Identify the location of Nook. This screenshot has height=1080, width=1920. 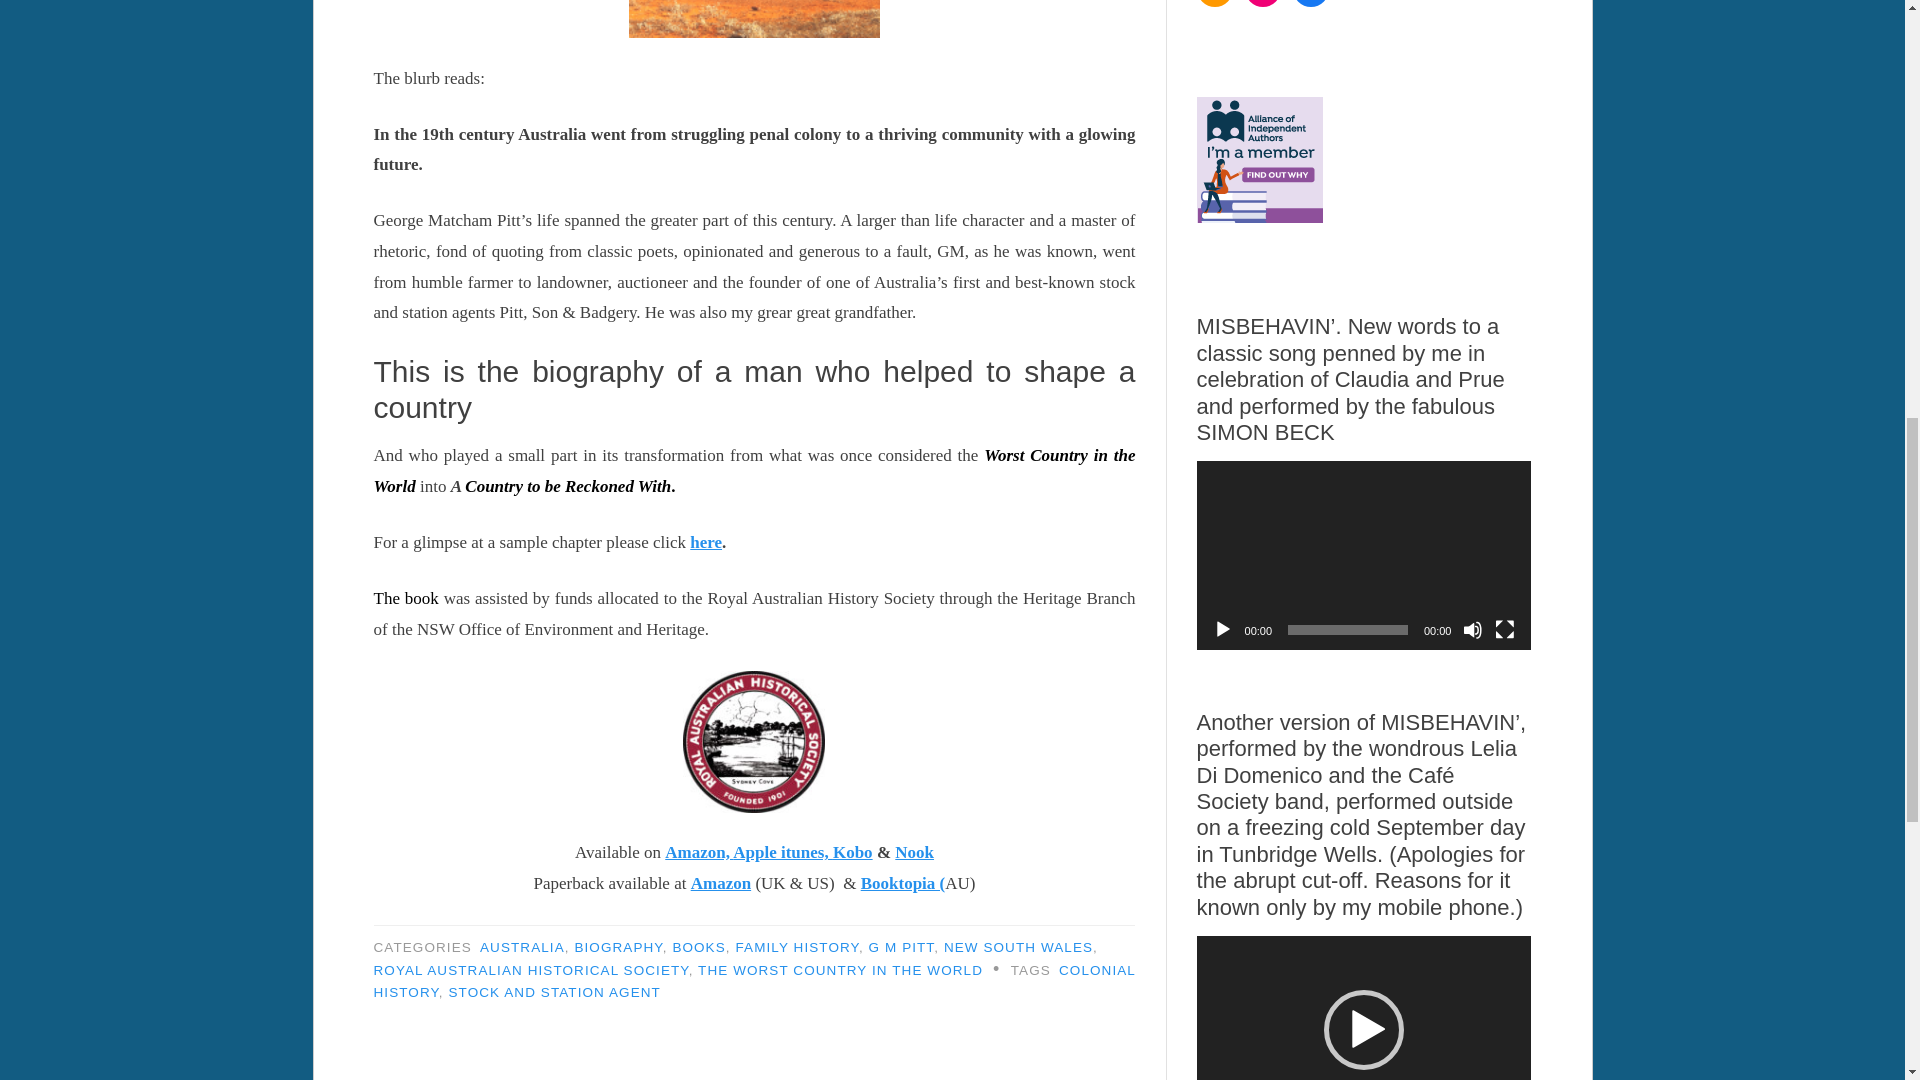
(914, 852).